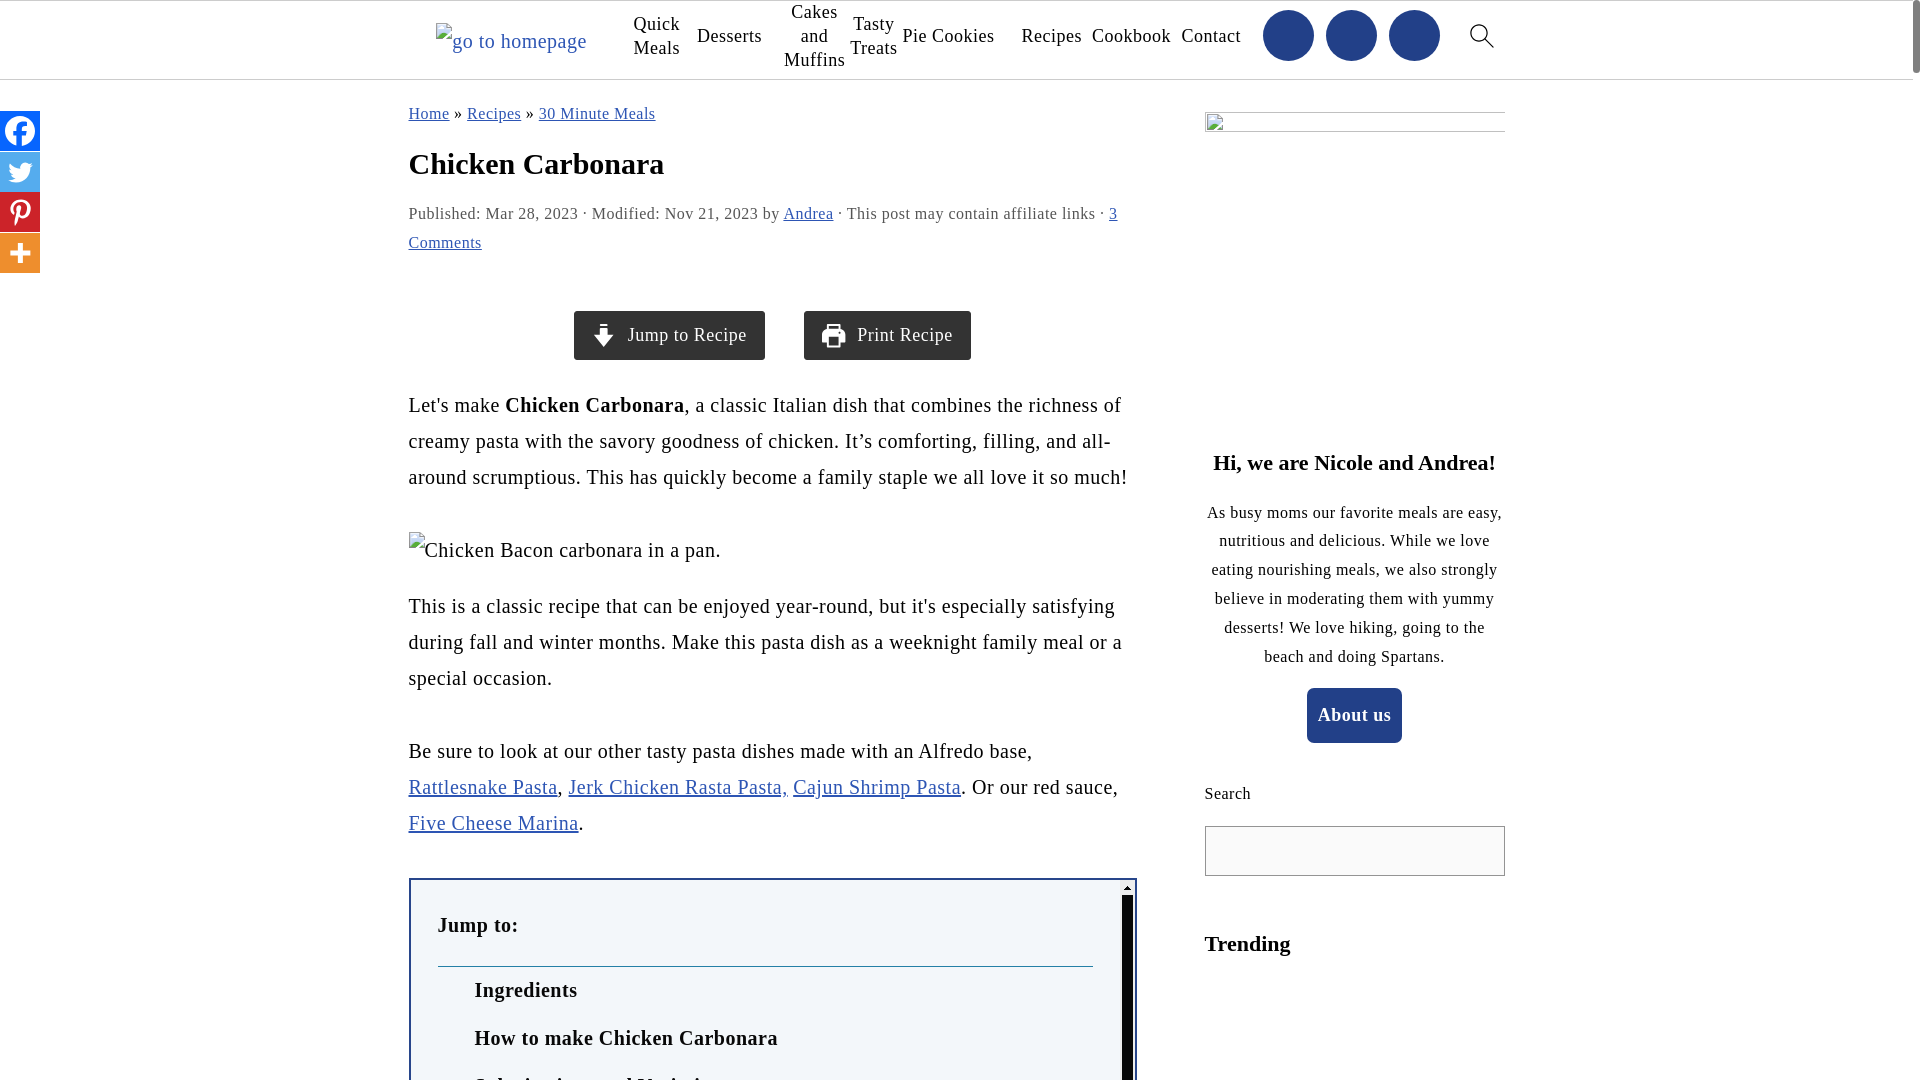 The width and height of the screenshot is (1920, 1080). Describe the element at coordinates (914, 35) in the screenshot. I see `Pie` at that location.